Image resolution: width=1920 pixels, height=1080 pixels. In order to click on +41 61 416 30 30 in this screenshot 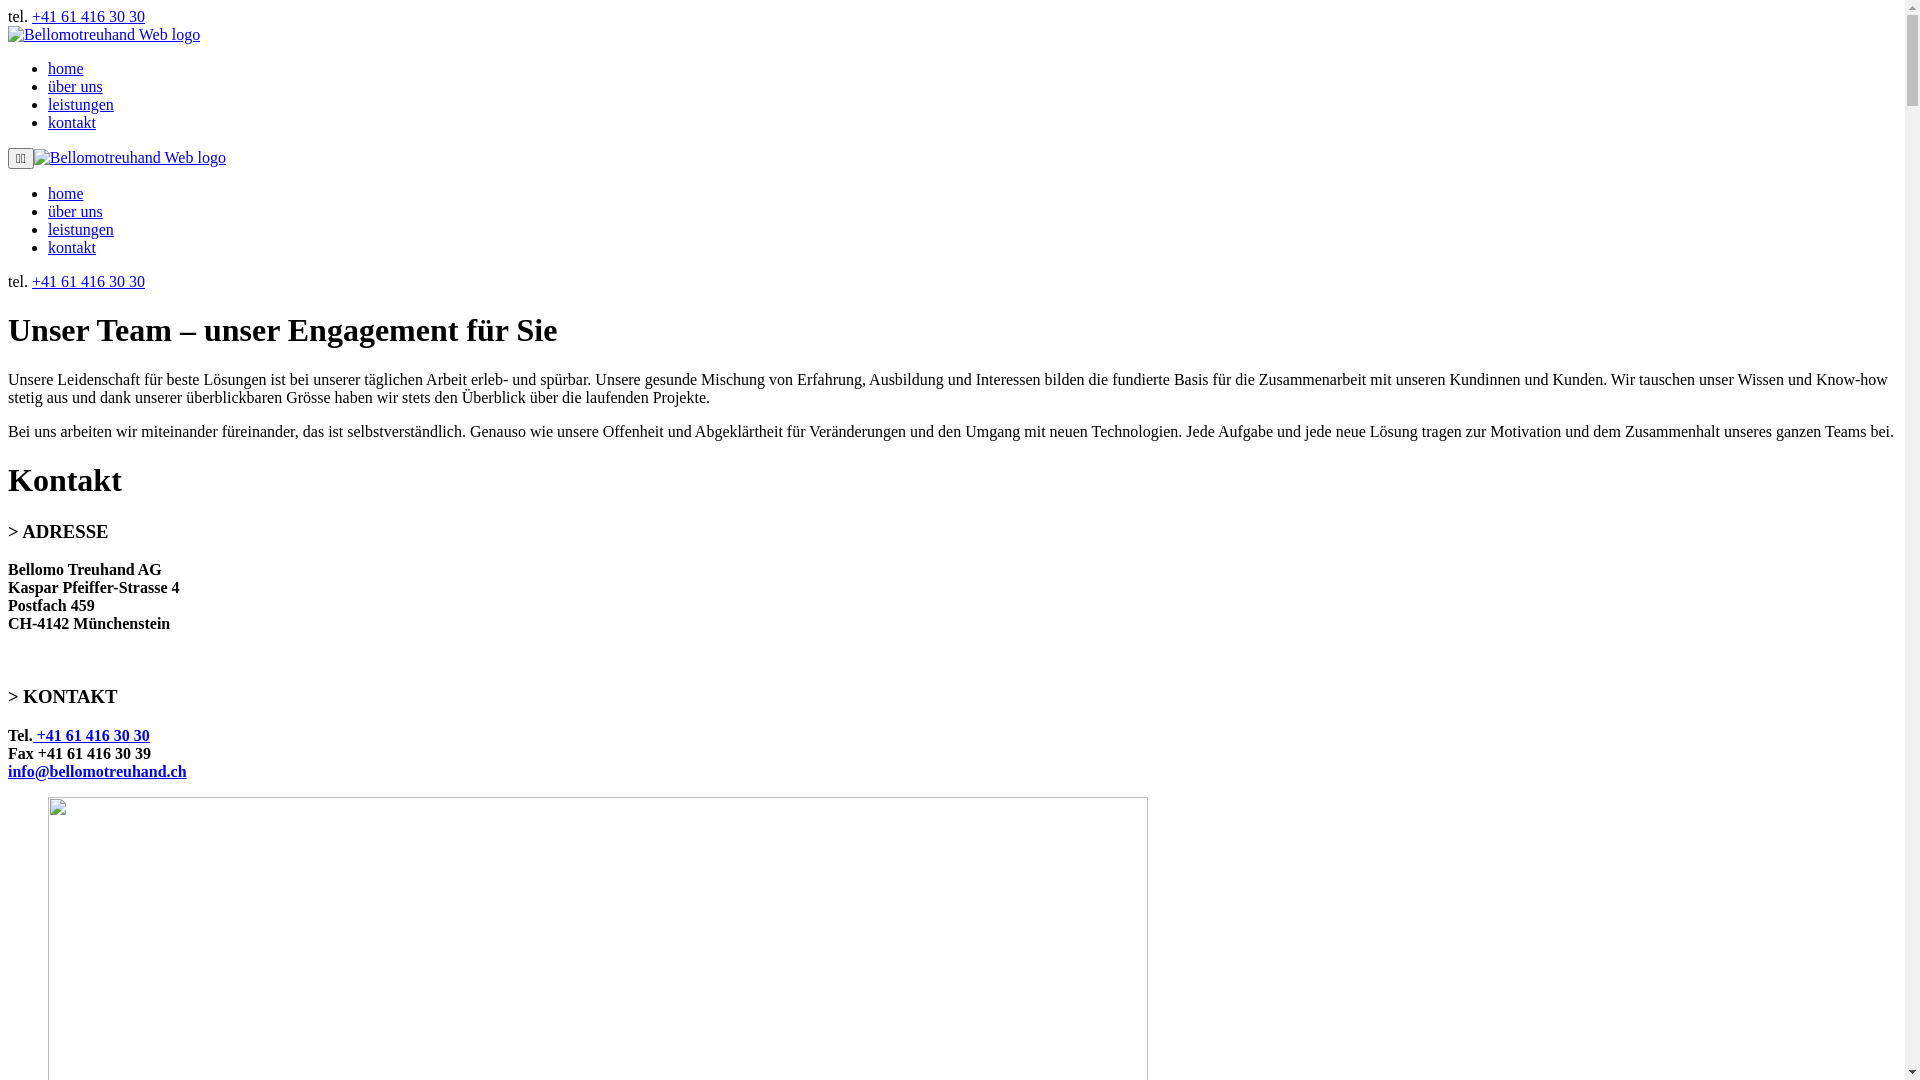, I will do `click(92, 736)`.